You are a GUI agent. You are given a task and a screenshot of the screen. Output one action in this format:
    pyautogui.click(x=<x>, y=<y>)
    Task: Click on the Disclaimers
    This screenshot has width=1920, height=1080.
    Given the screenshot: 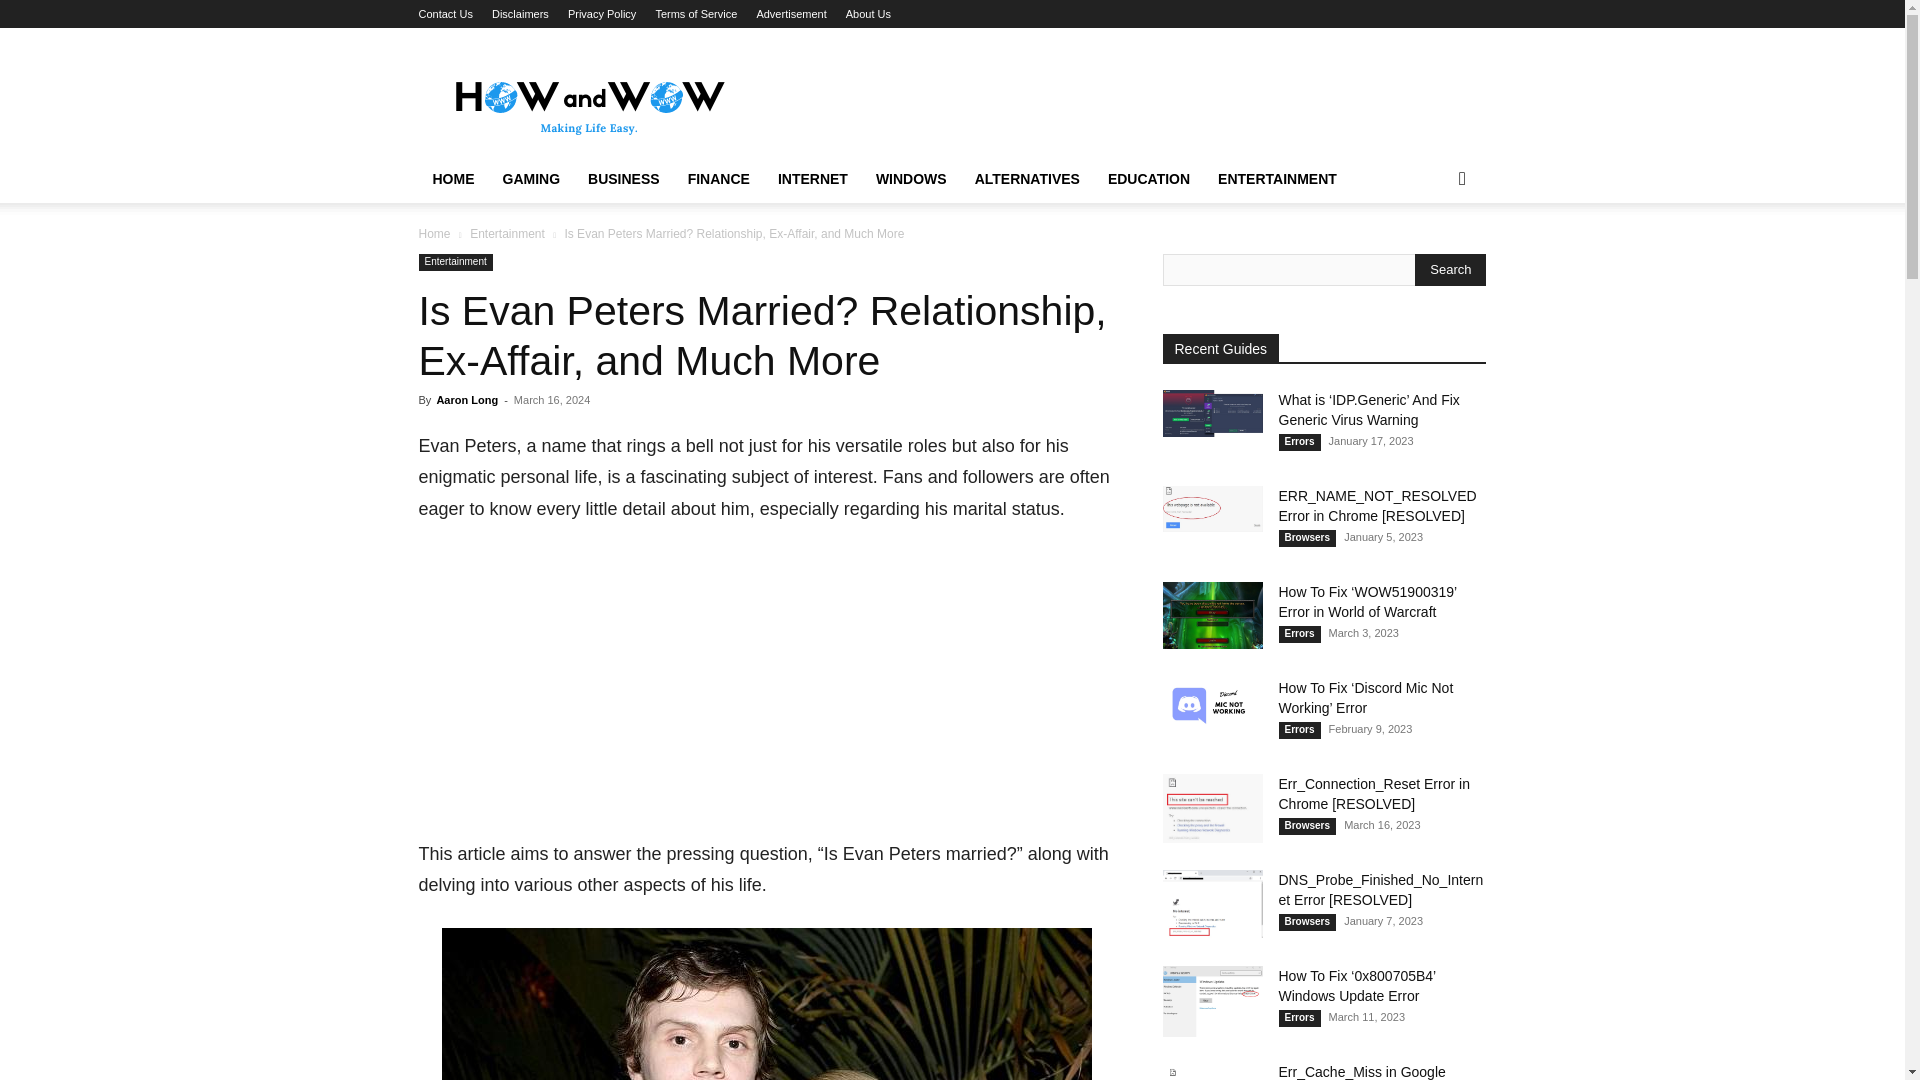 What is the action you would take?
    pyautogui.click(x=520, y=14)
    